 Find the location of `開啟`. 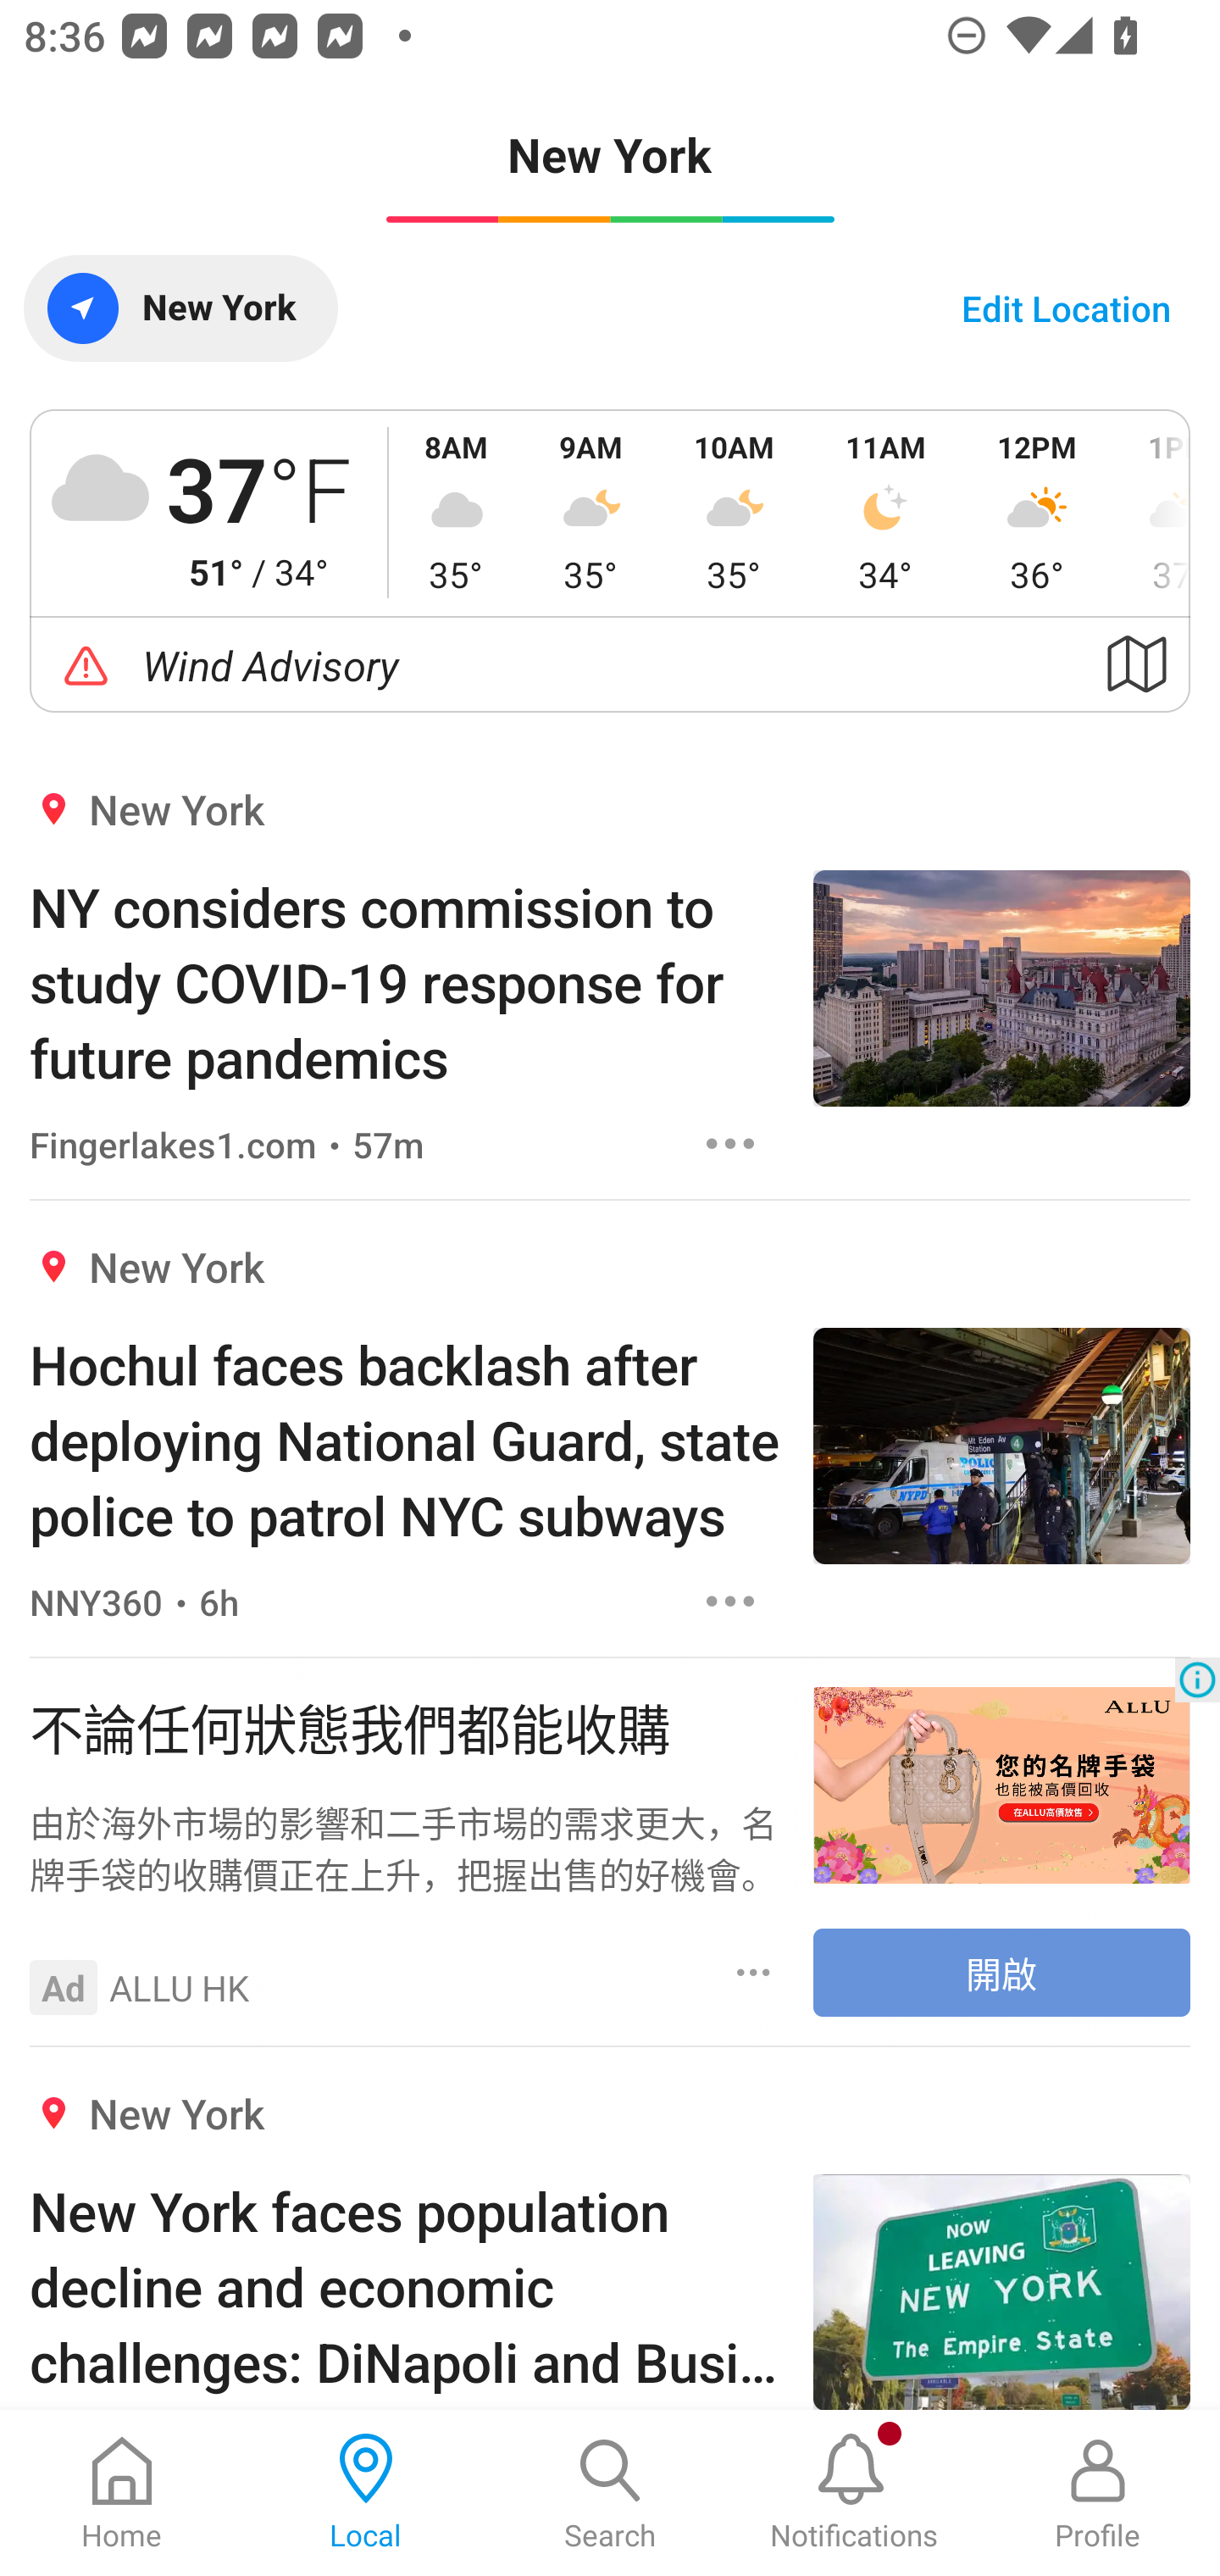

開啟 is located at coordinates (1001, 1973).